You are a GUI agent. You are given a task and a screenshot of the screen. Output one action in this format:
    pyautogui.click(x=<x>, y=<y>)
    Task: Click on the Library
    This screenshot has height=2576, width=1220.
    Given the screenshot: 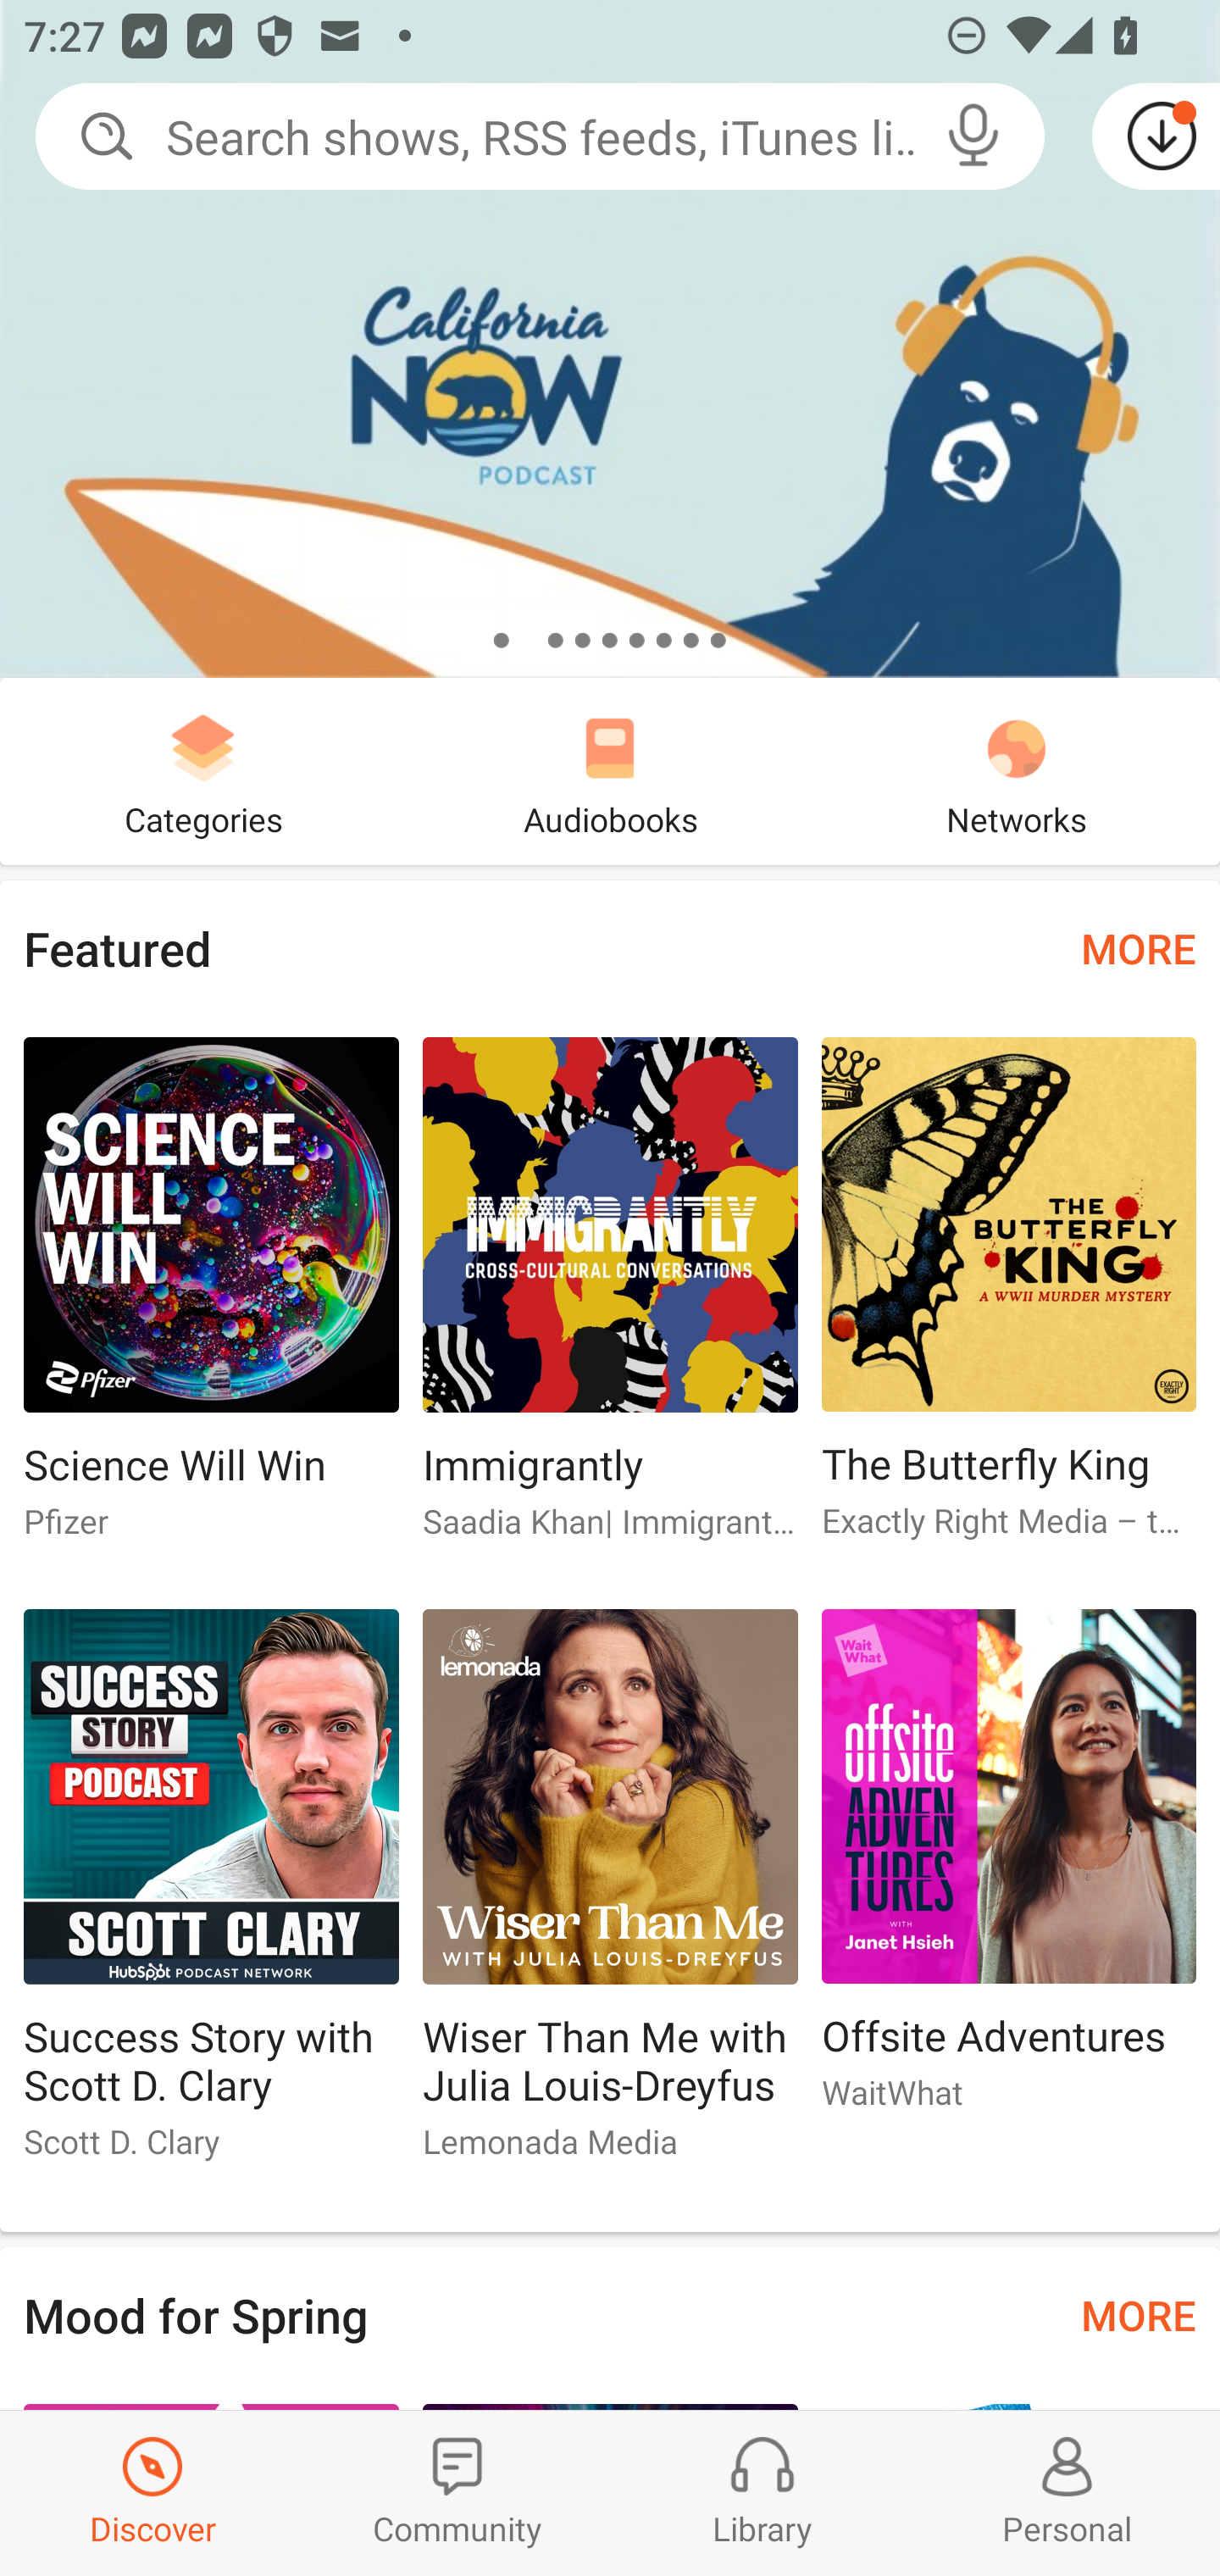 What is the action you would take?
    pyautogui.click(x=762, y=2493)
    